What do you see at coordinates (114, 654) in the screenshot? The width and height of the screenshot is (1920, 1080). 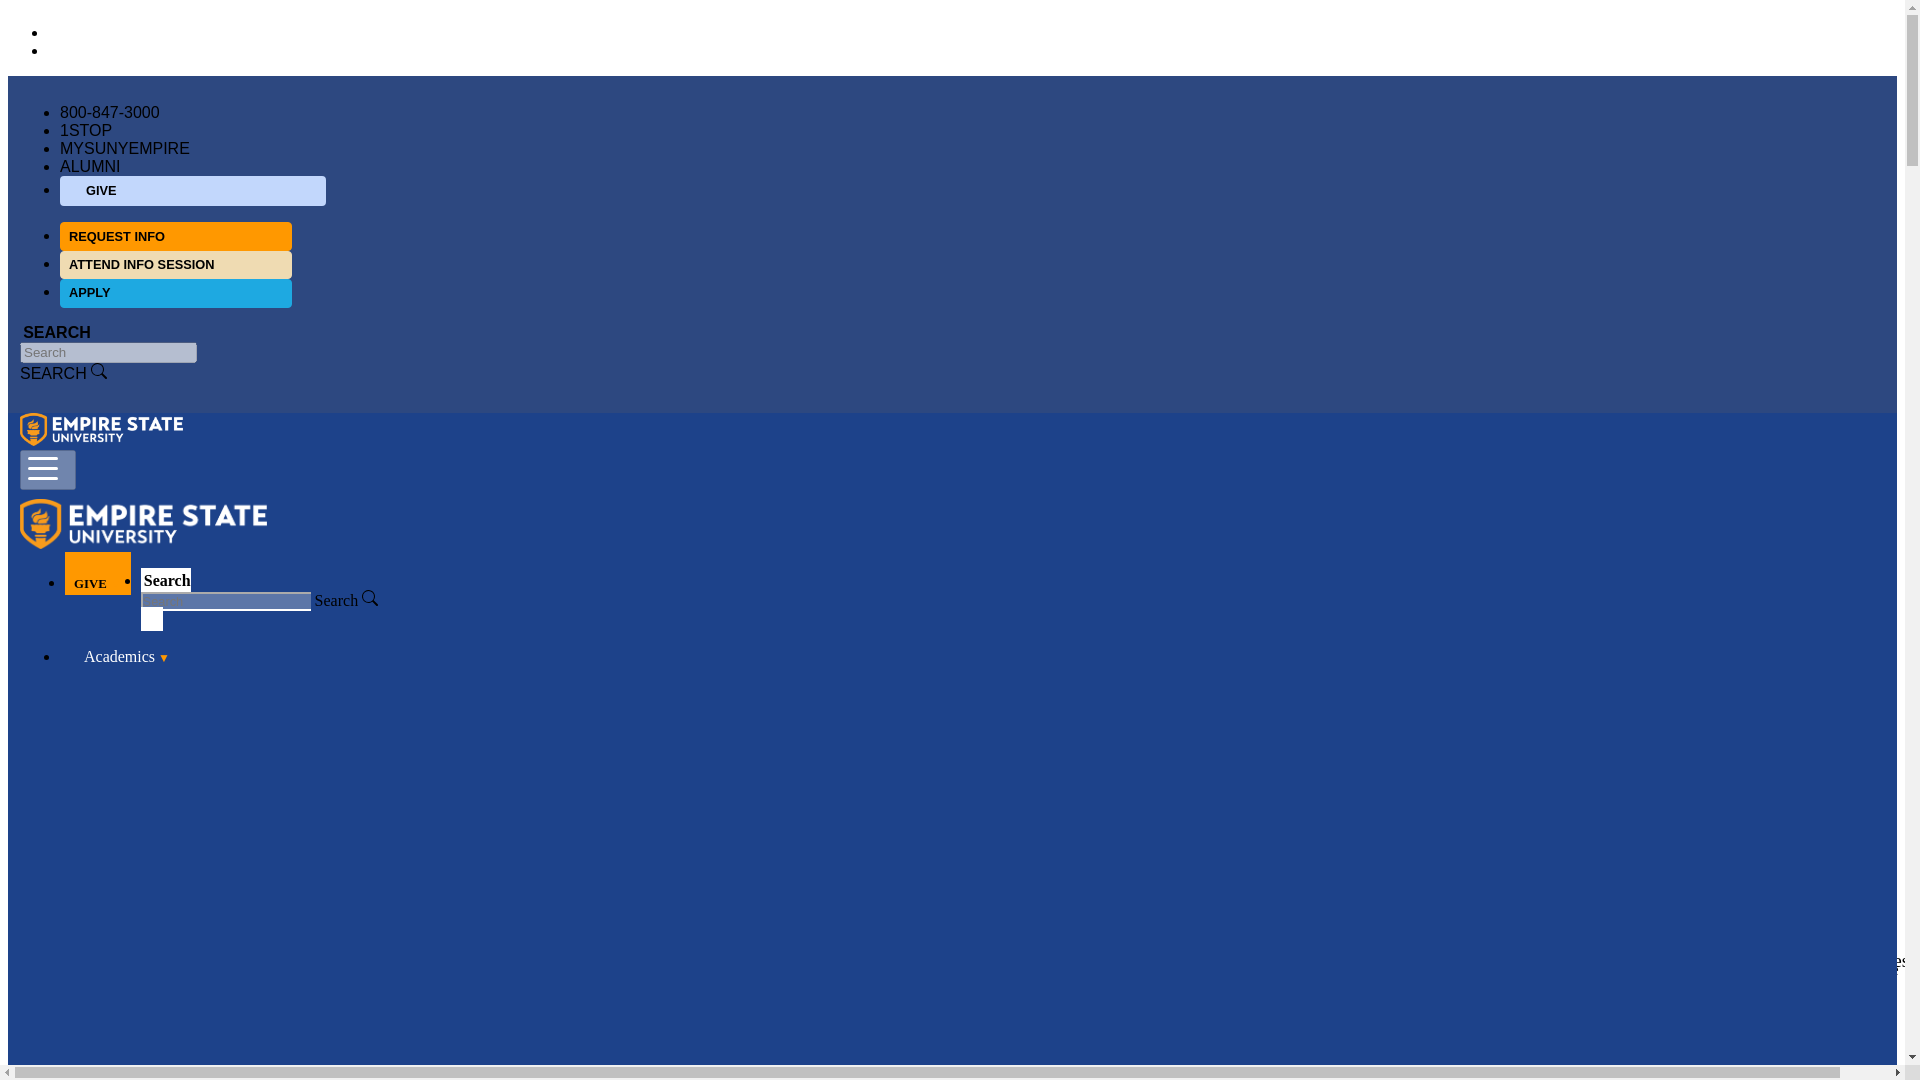 I see `Academics` at bounding box center [114, 654].